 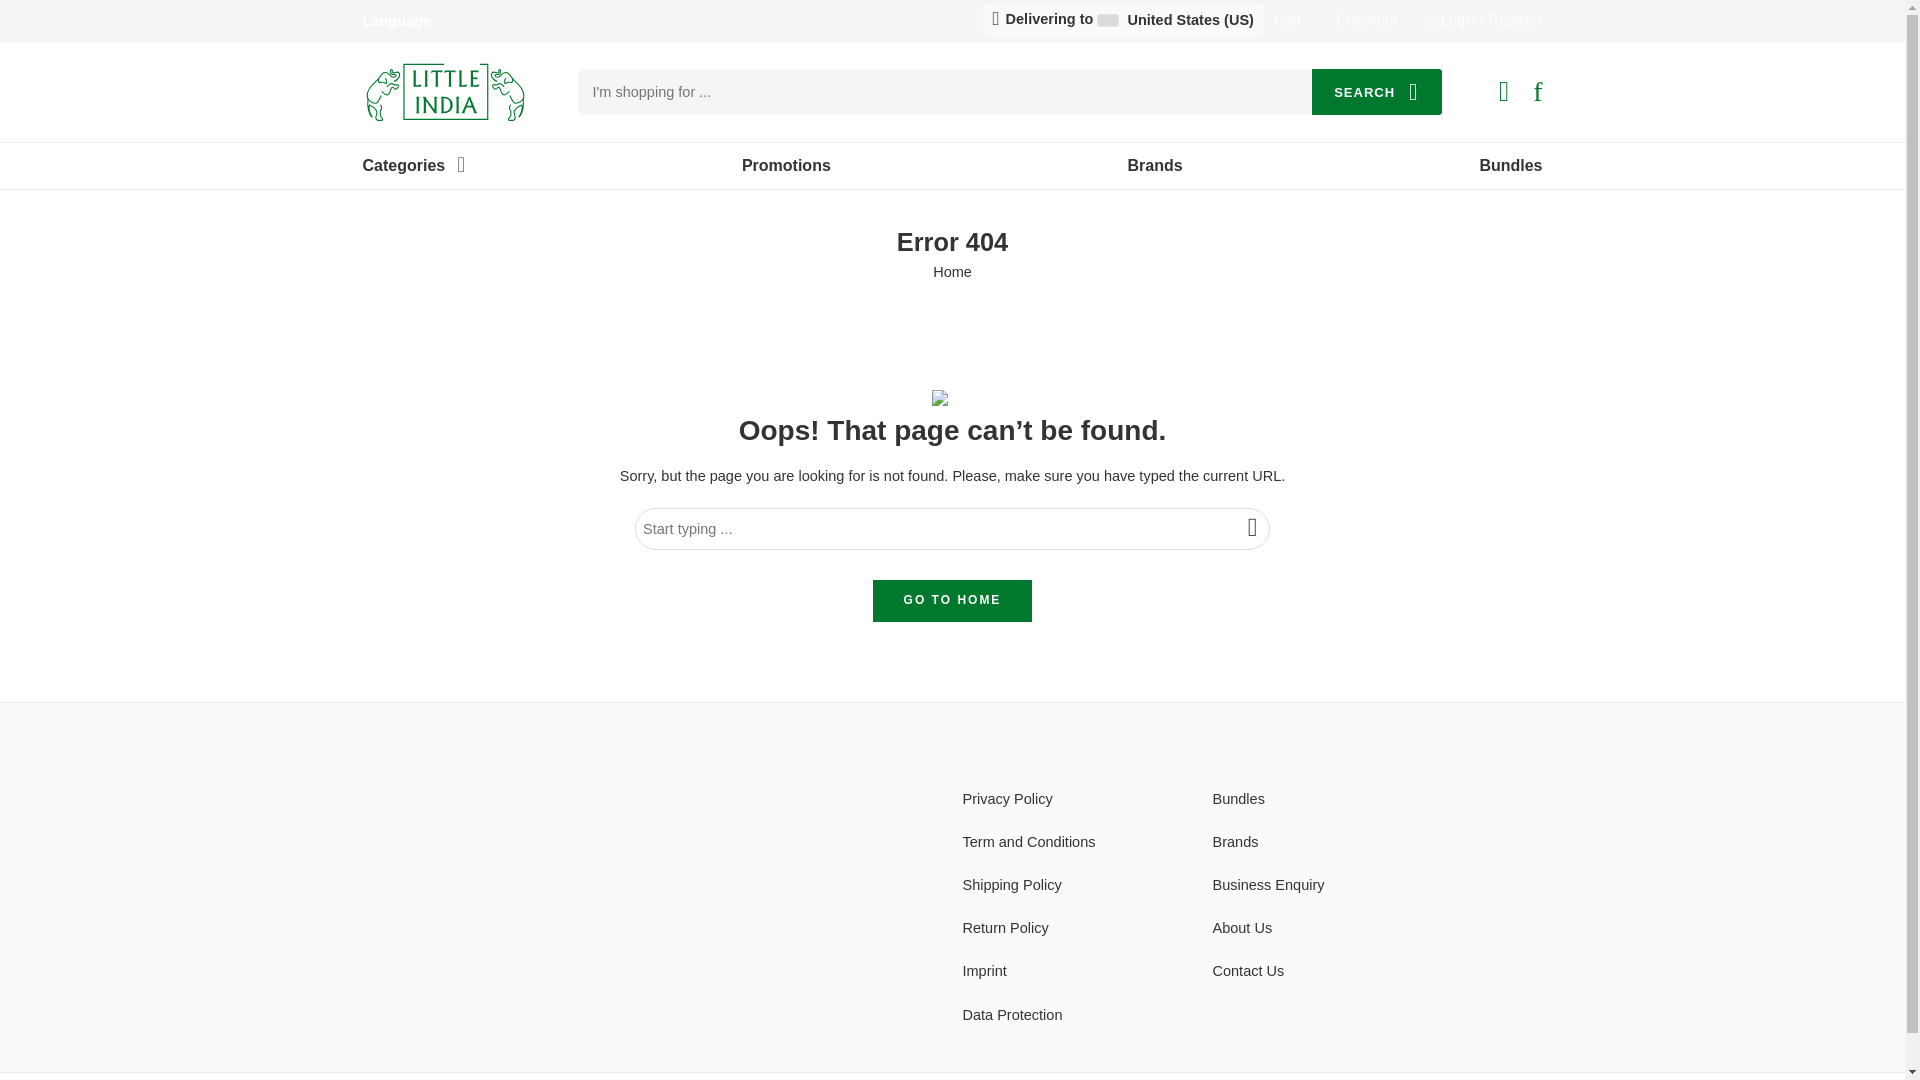 What do you see at coordinates (1504, 91) in the screenshot?
I see `Cart` at bounding box center [1504, 91].